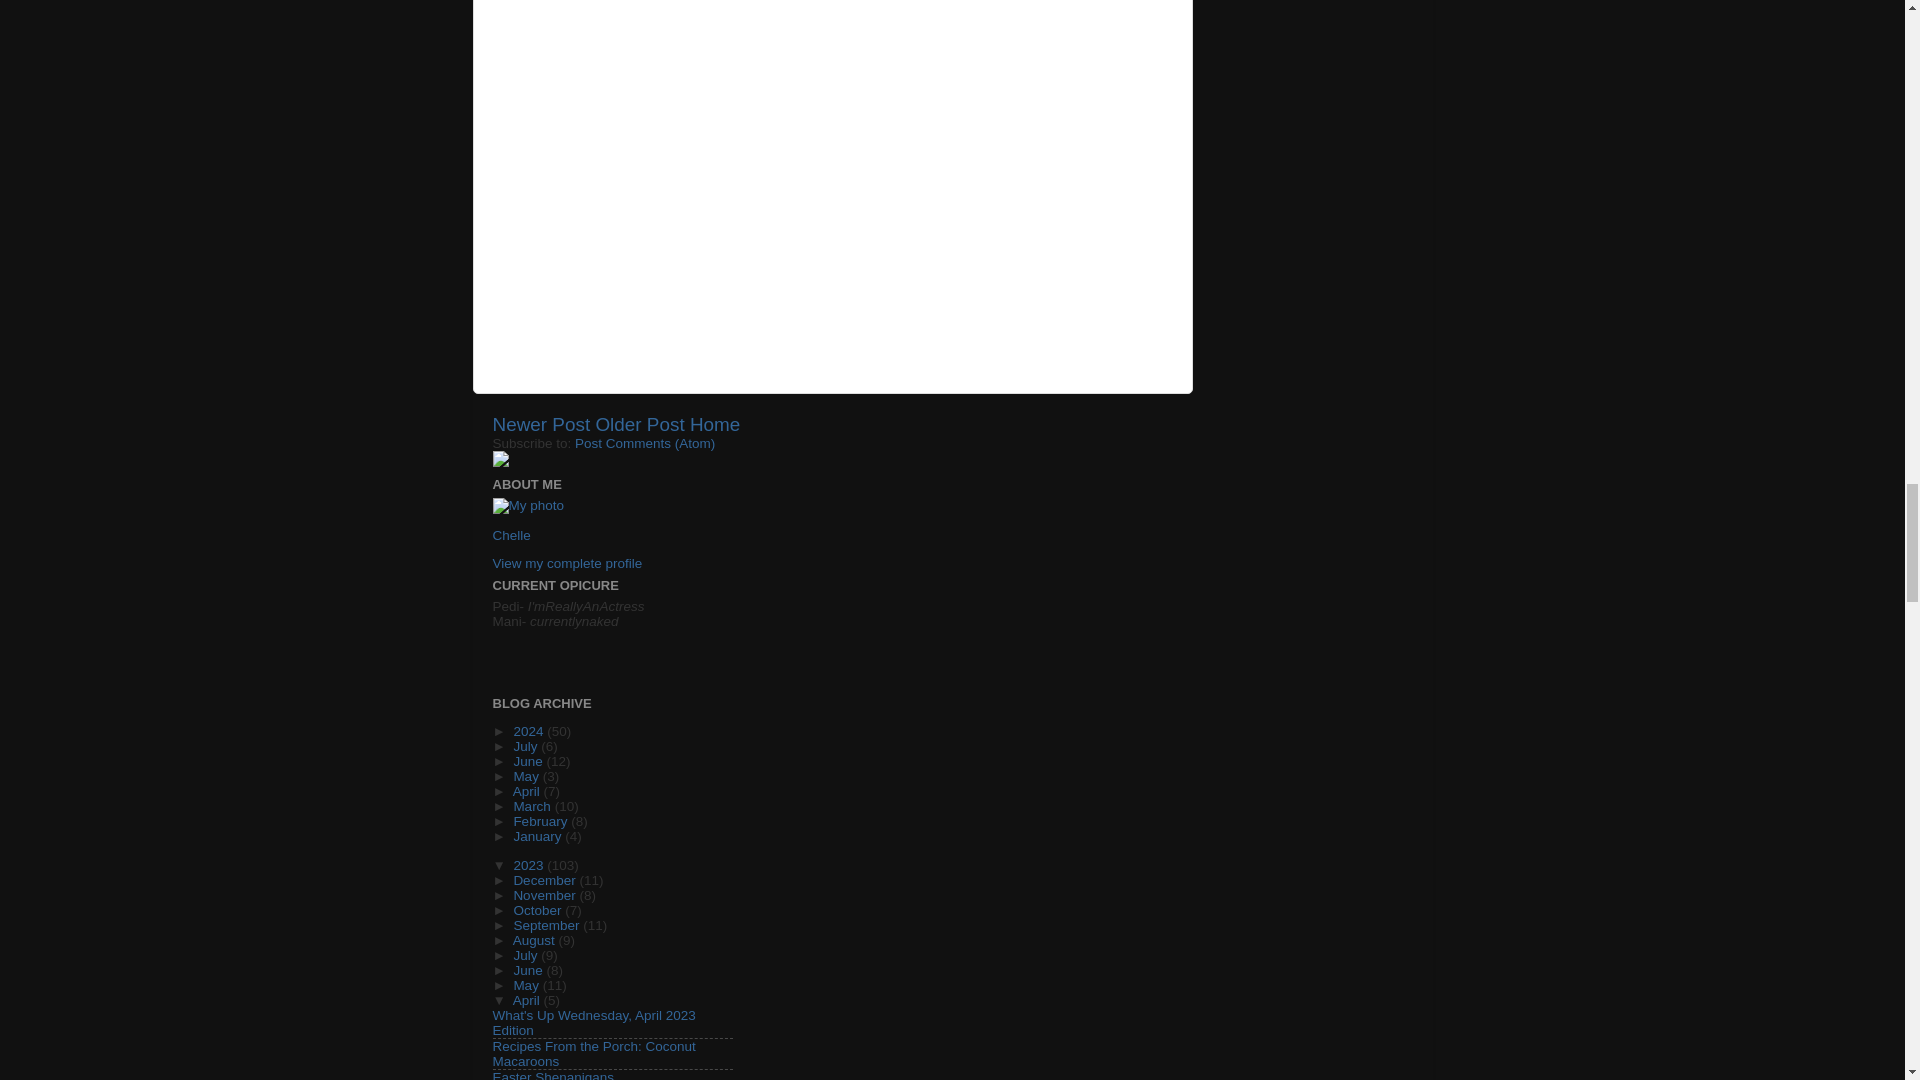 The width and height of the screenshot is (1920, 1080). Describe the element at coordinates (533, 806) in the screenshot. I see `March` at that location.